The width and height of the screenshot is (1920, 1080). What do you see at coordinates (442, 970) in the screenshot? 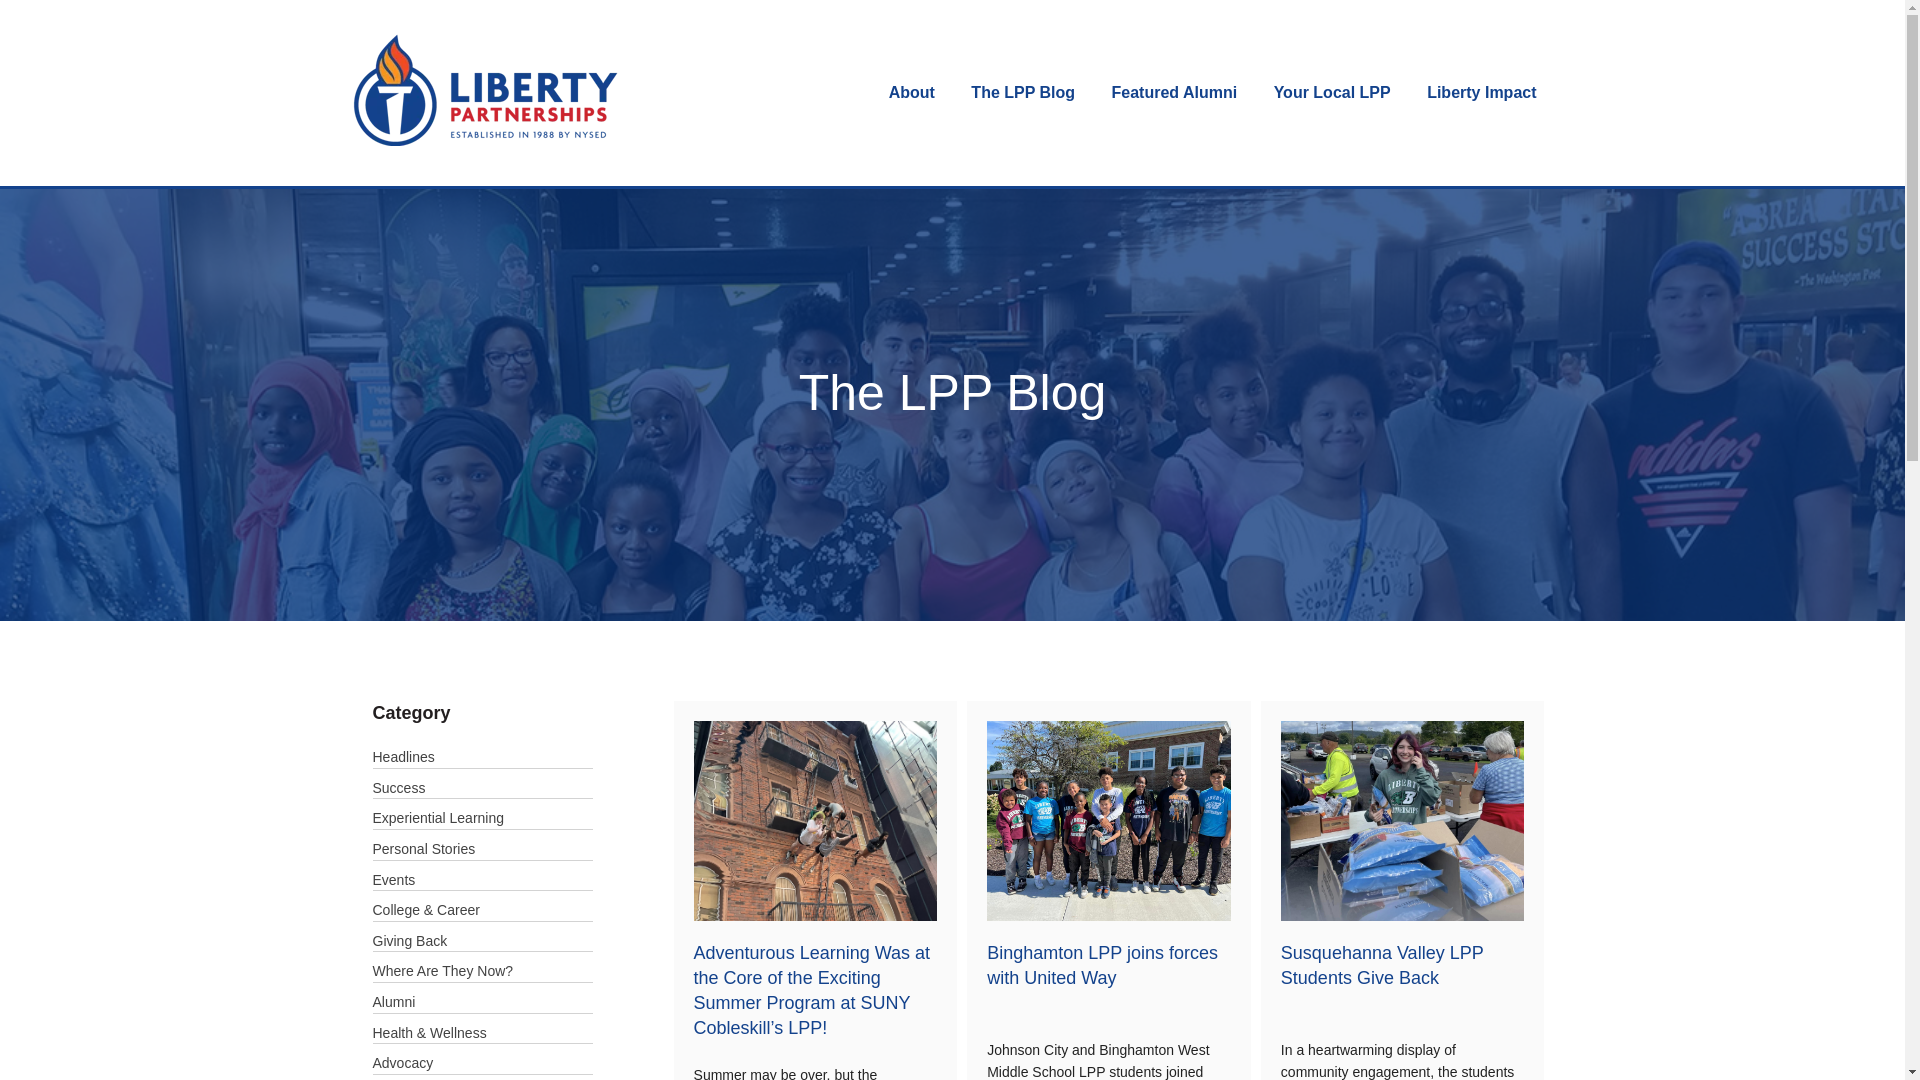
I see `Where Are They Now?` at bounding box center [442, 970].